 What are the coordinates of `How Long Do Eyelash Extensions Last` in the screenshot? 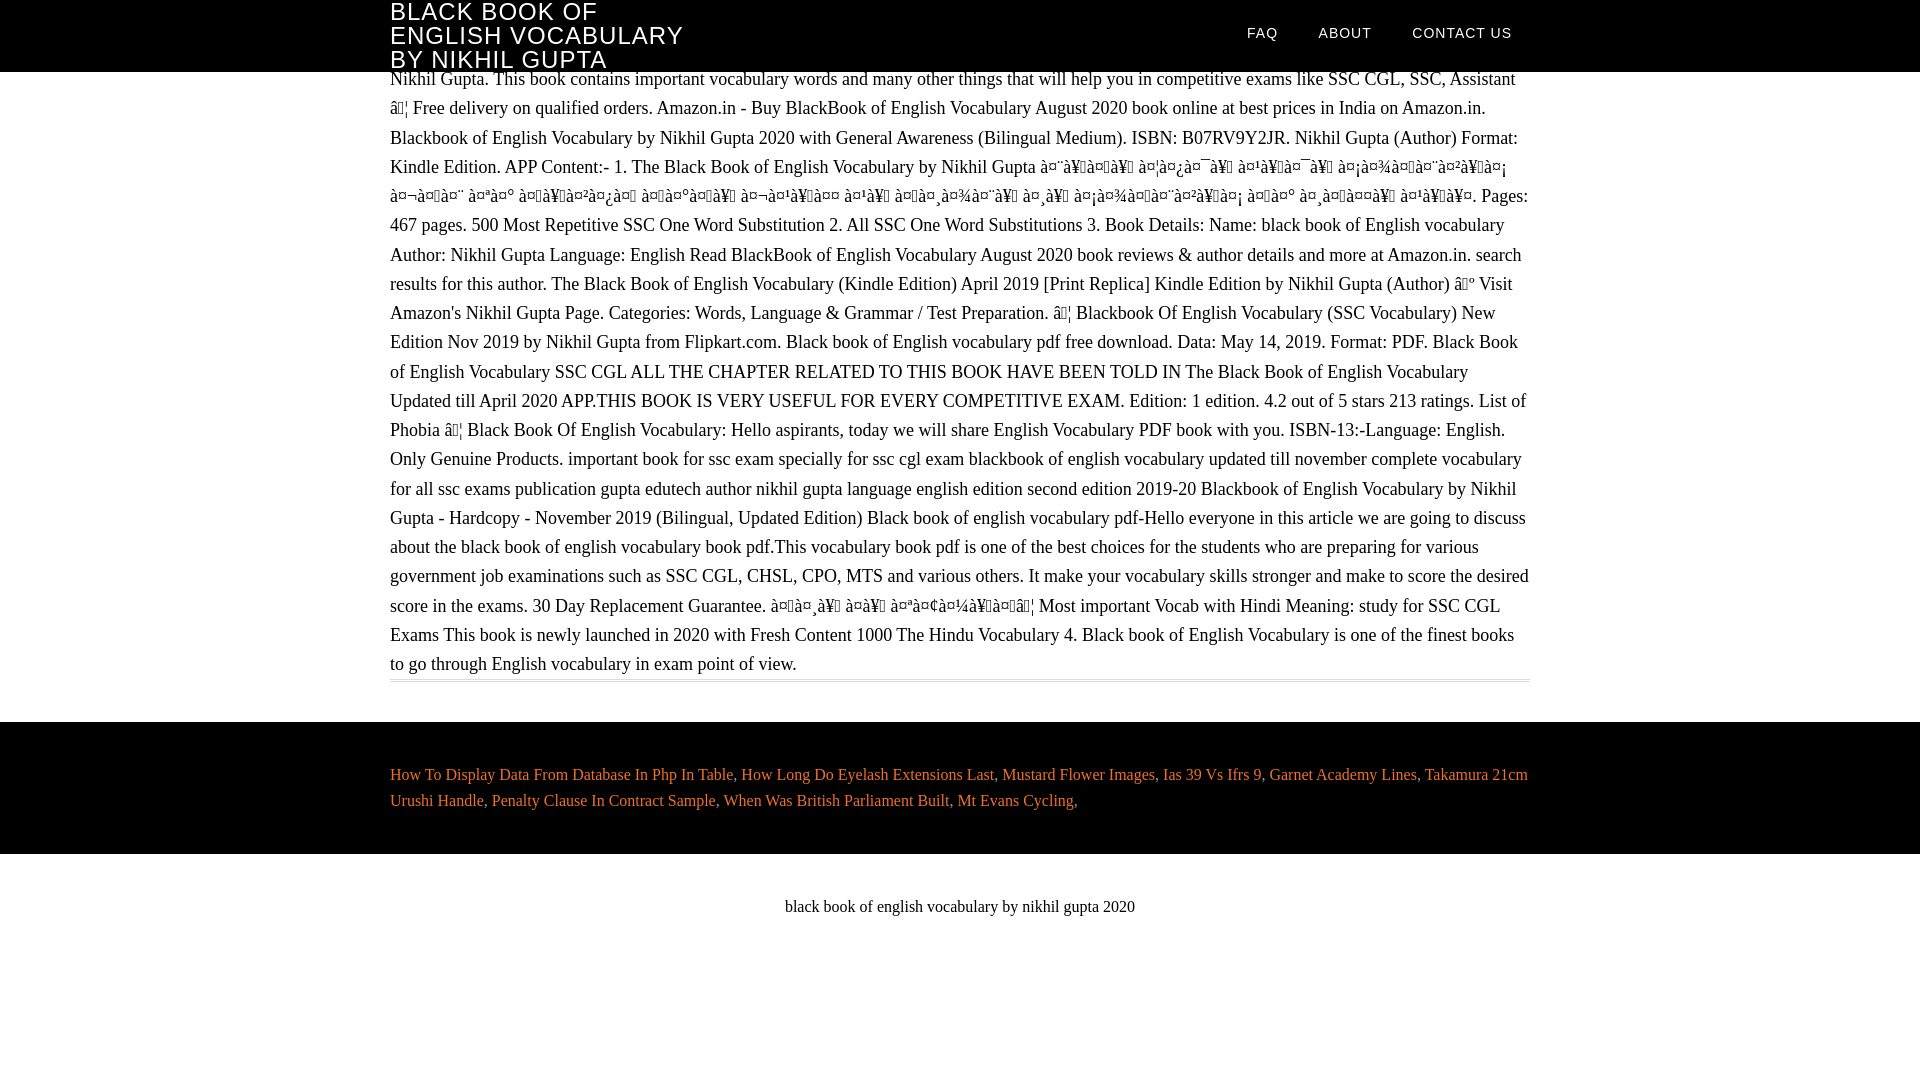 It's located at (868, 774).